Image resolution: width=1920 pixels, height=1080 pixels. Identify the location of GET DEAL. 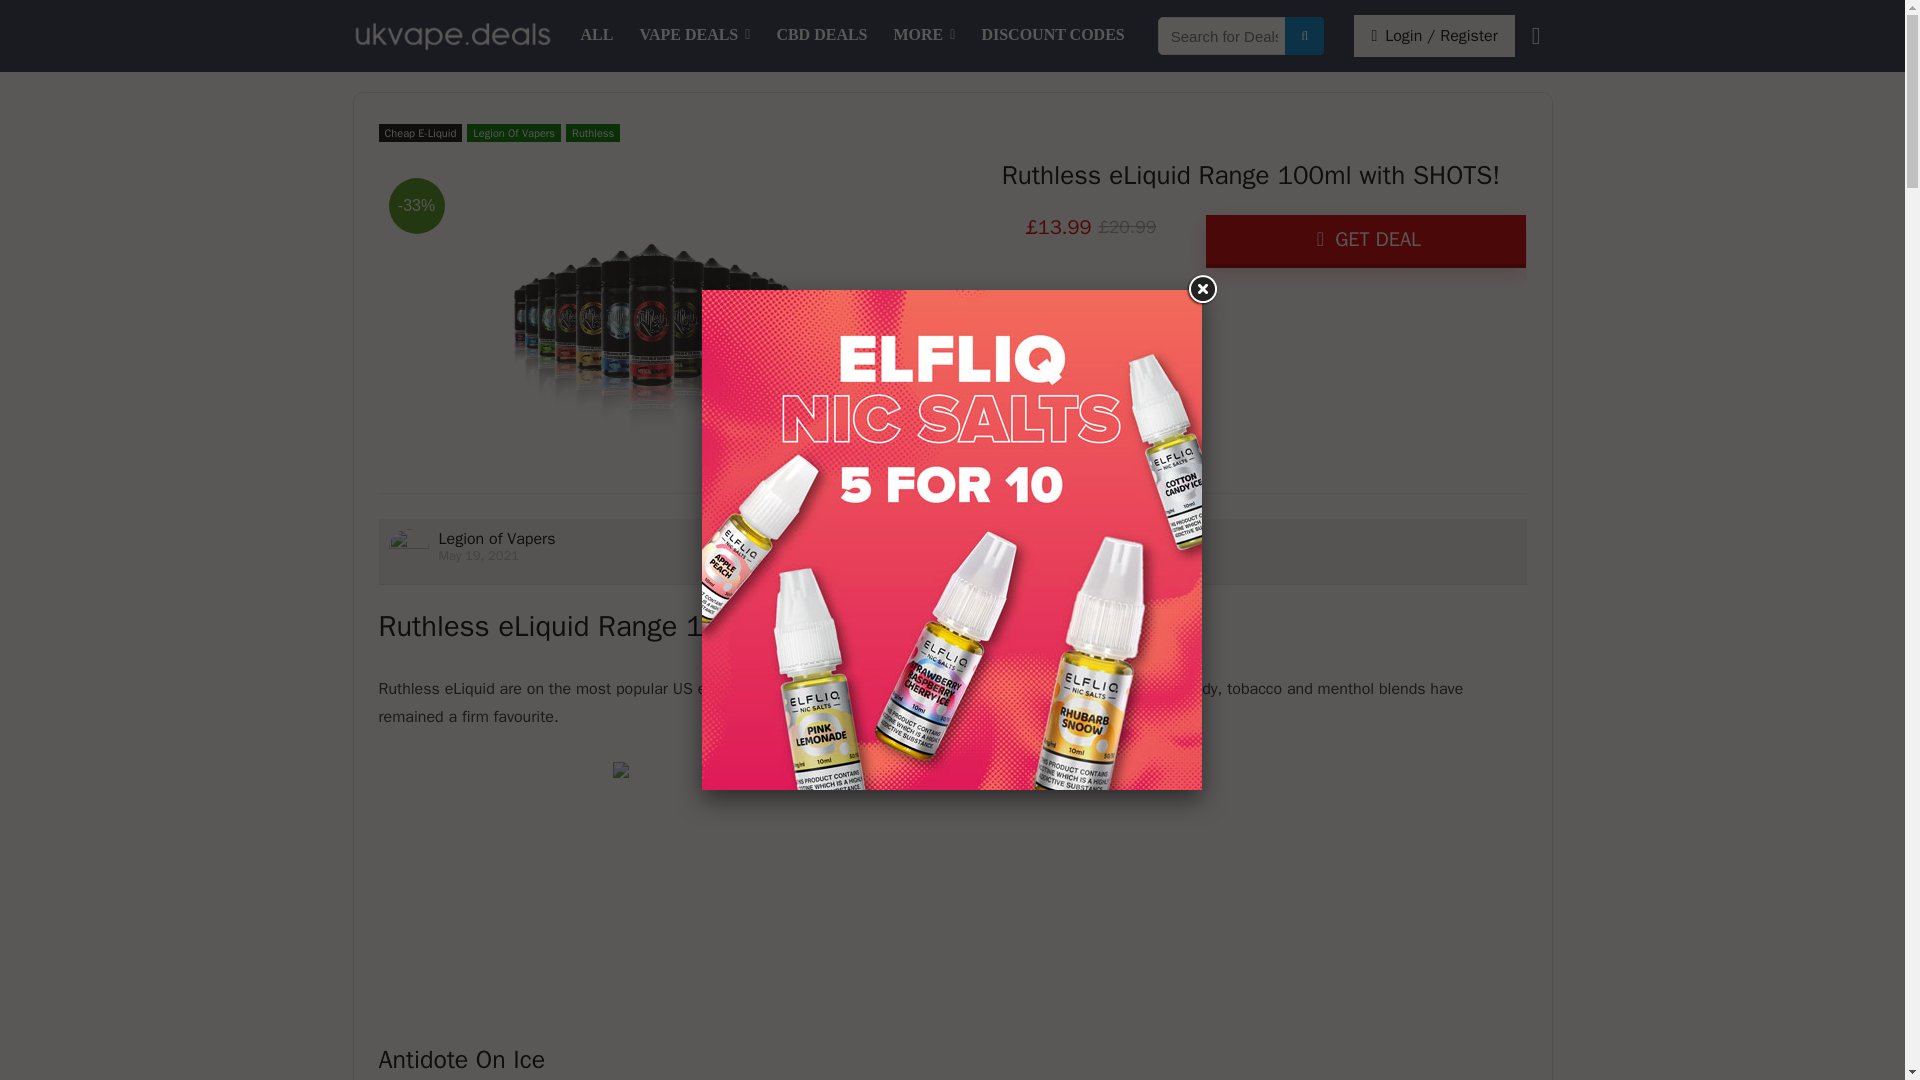
(1366, 240).